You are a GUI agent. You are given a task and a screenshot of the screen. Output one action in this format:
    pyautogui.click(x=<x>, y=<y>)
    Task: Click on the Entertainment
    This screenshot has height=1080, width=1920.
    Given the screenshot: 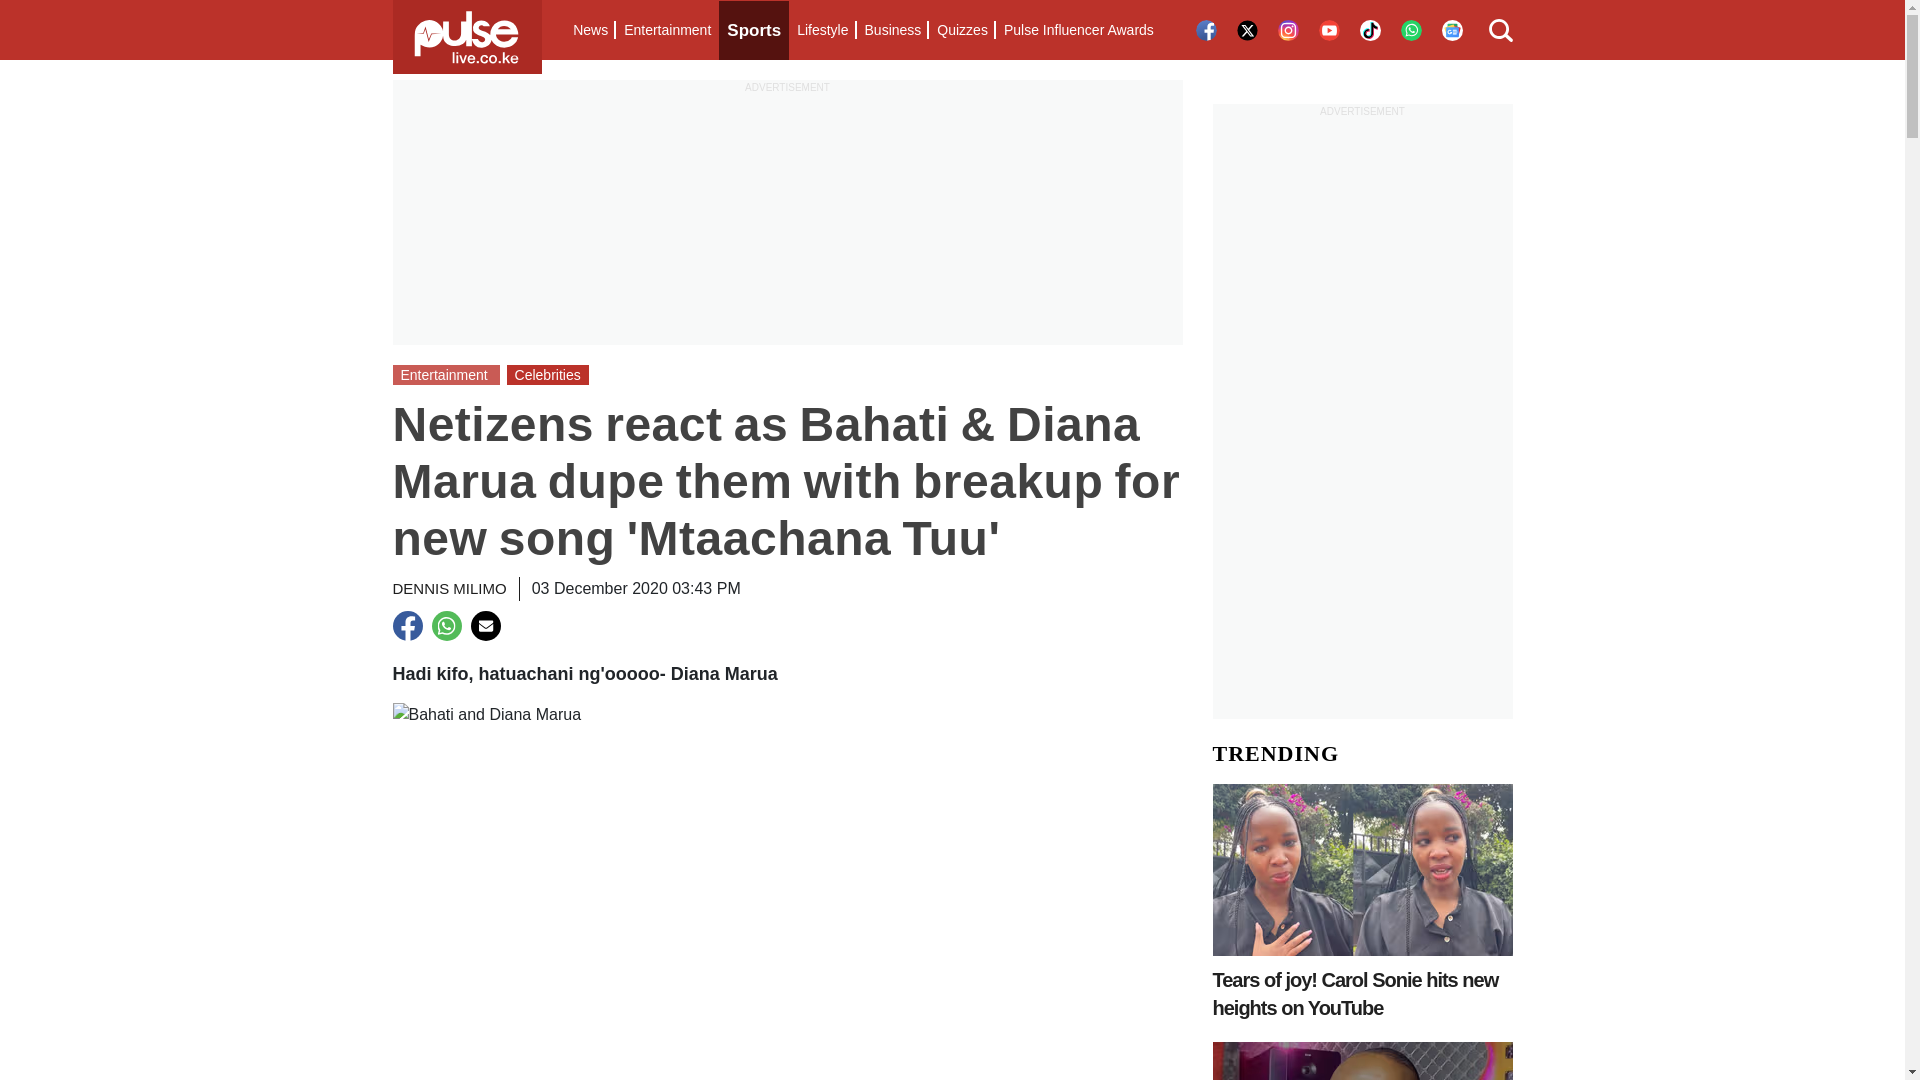 What is the action you would take?
    pyautogui.click(x=667, y=30)
    